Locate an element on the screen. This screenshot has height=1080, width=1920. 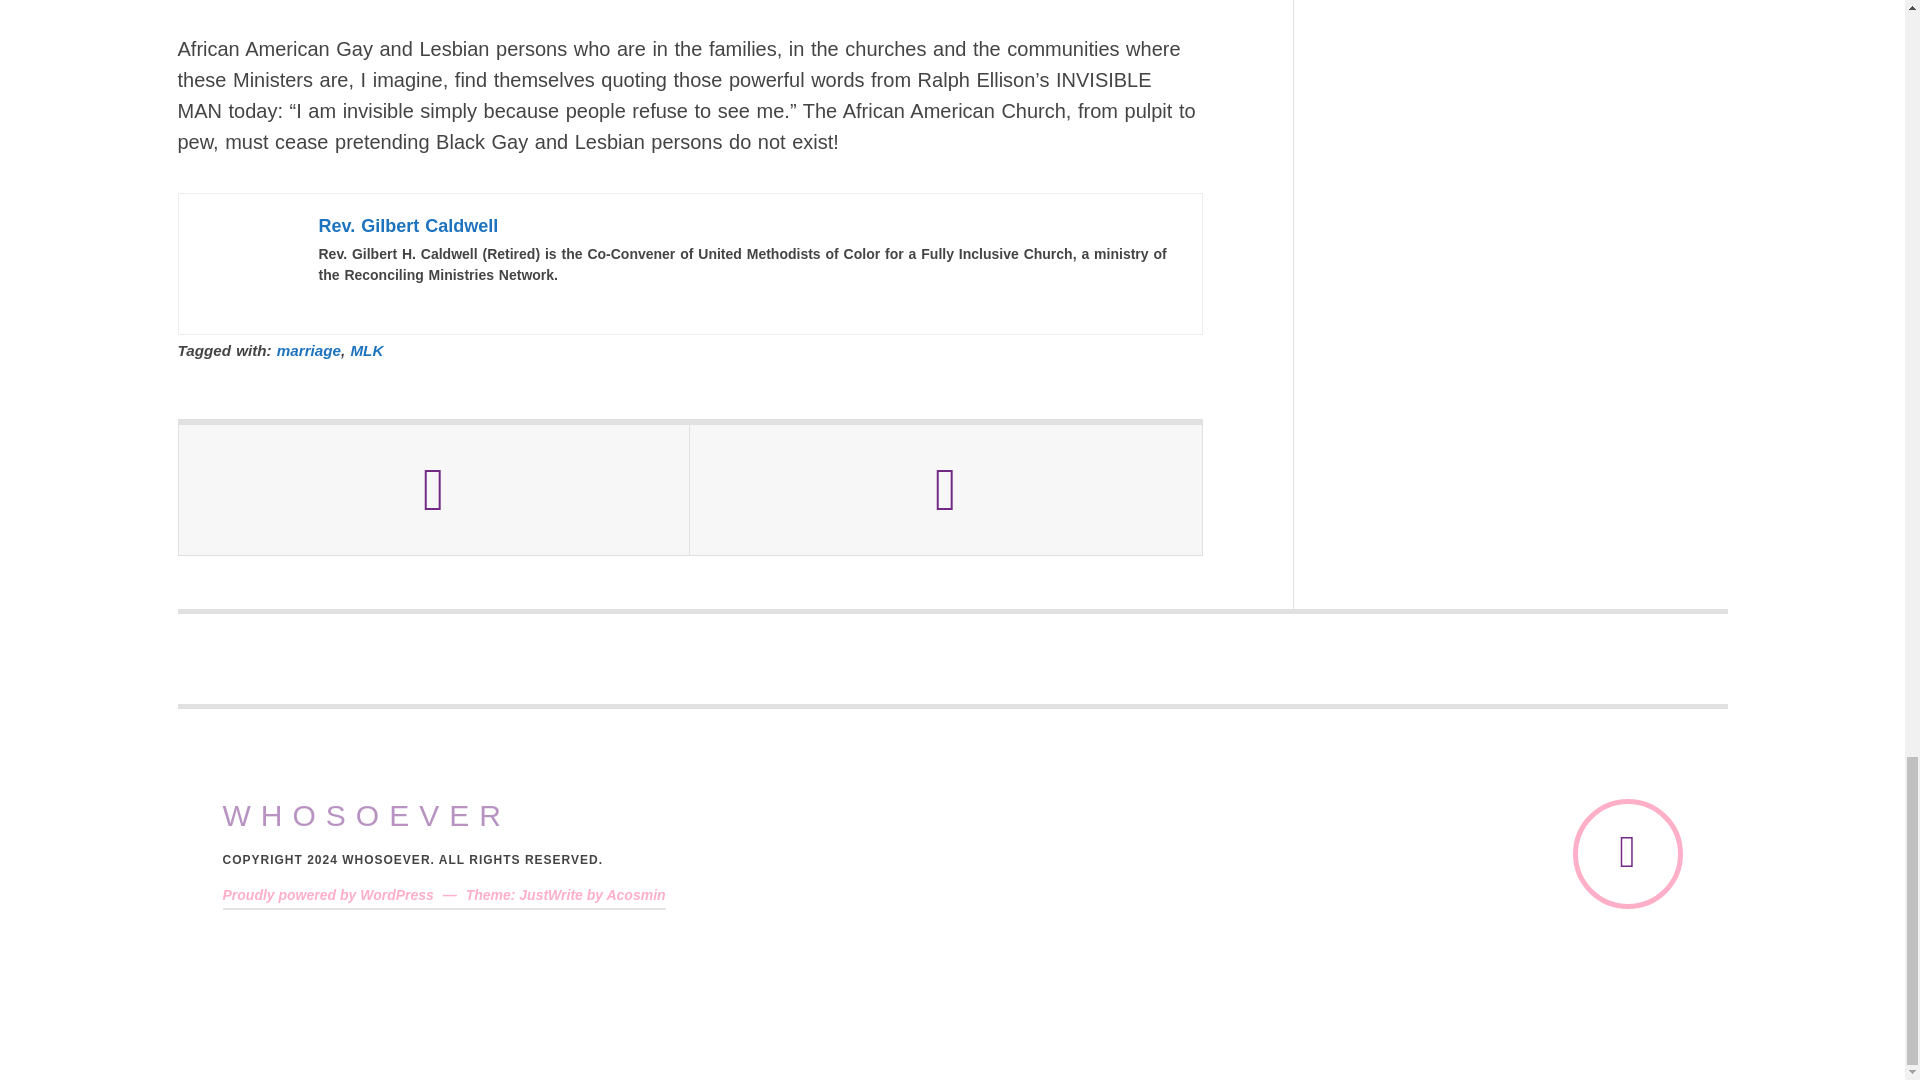
Previous Post is located at coordinates (434, 490).